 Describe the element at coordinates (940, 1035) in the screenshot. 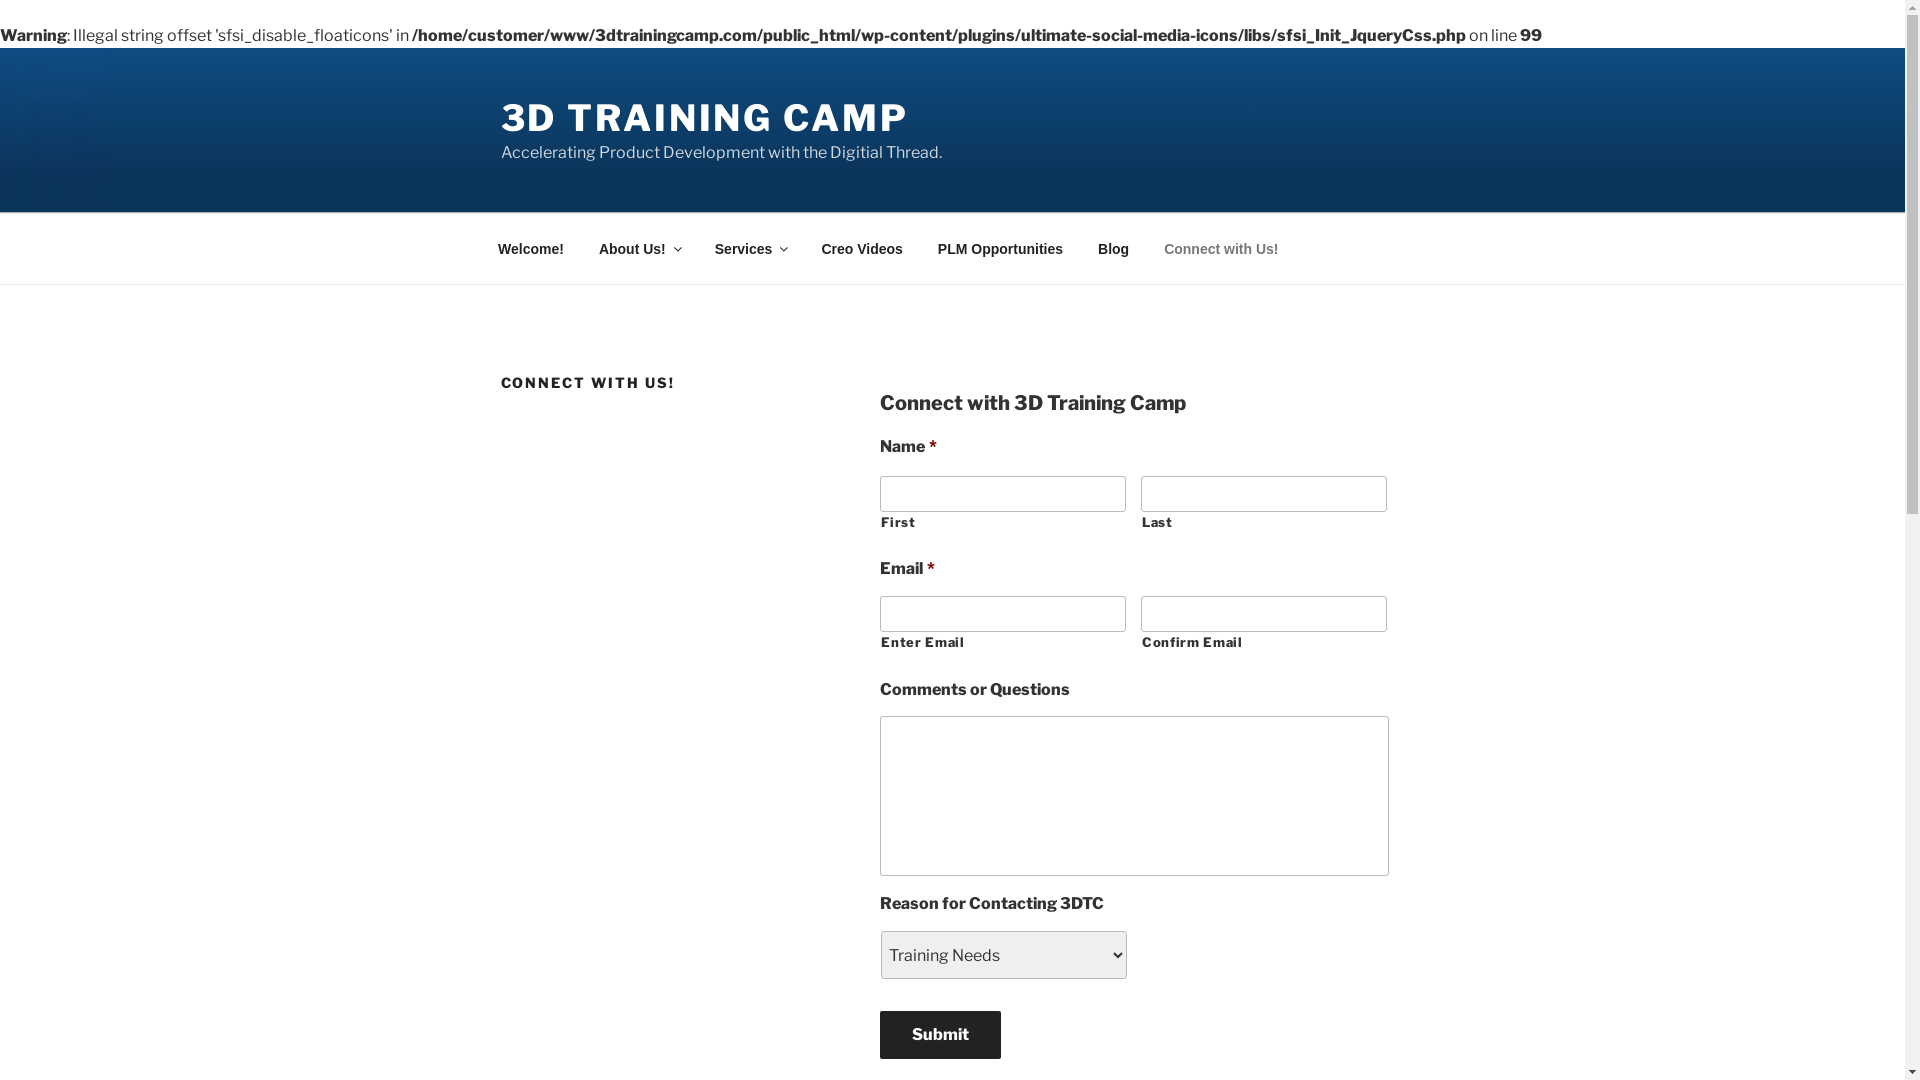

I see `Submit` at that location.